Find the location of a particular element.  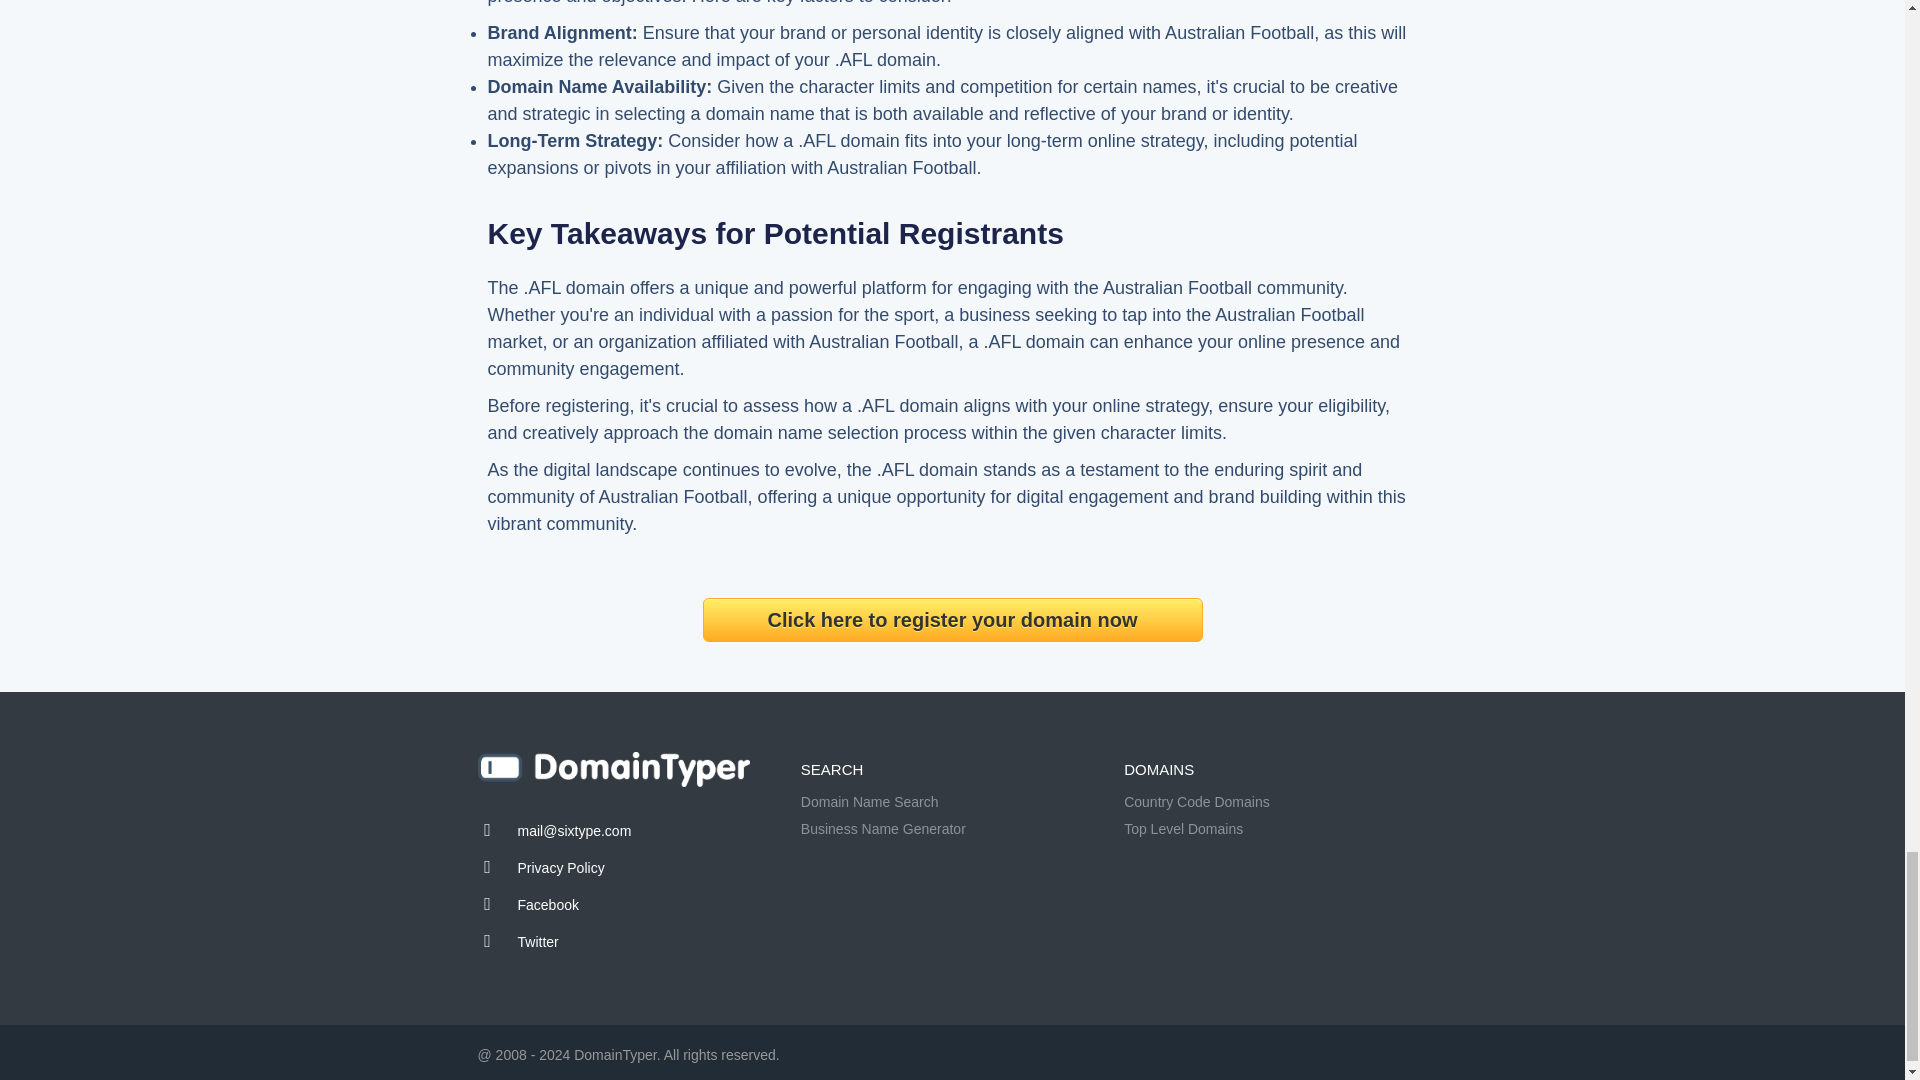

Privacy Policy is located at coordinates (561, 867).